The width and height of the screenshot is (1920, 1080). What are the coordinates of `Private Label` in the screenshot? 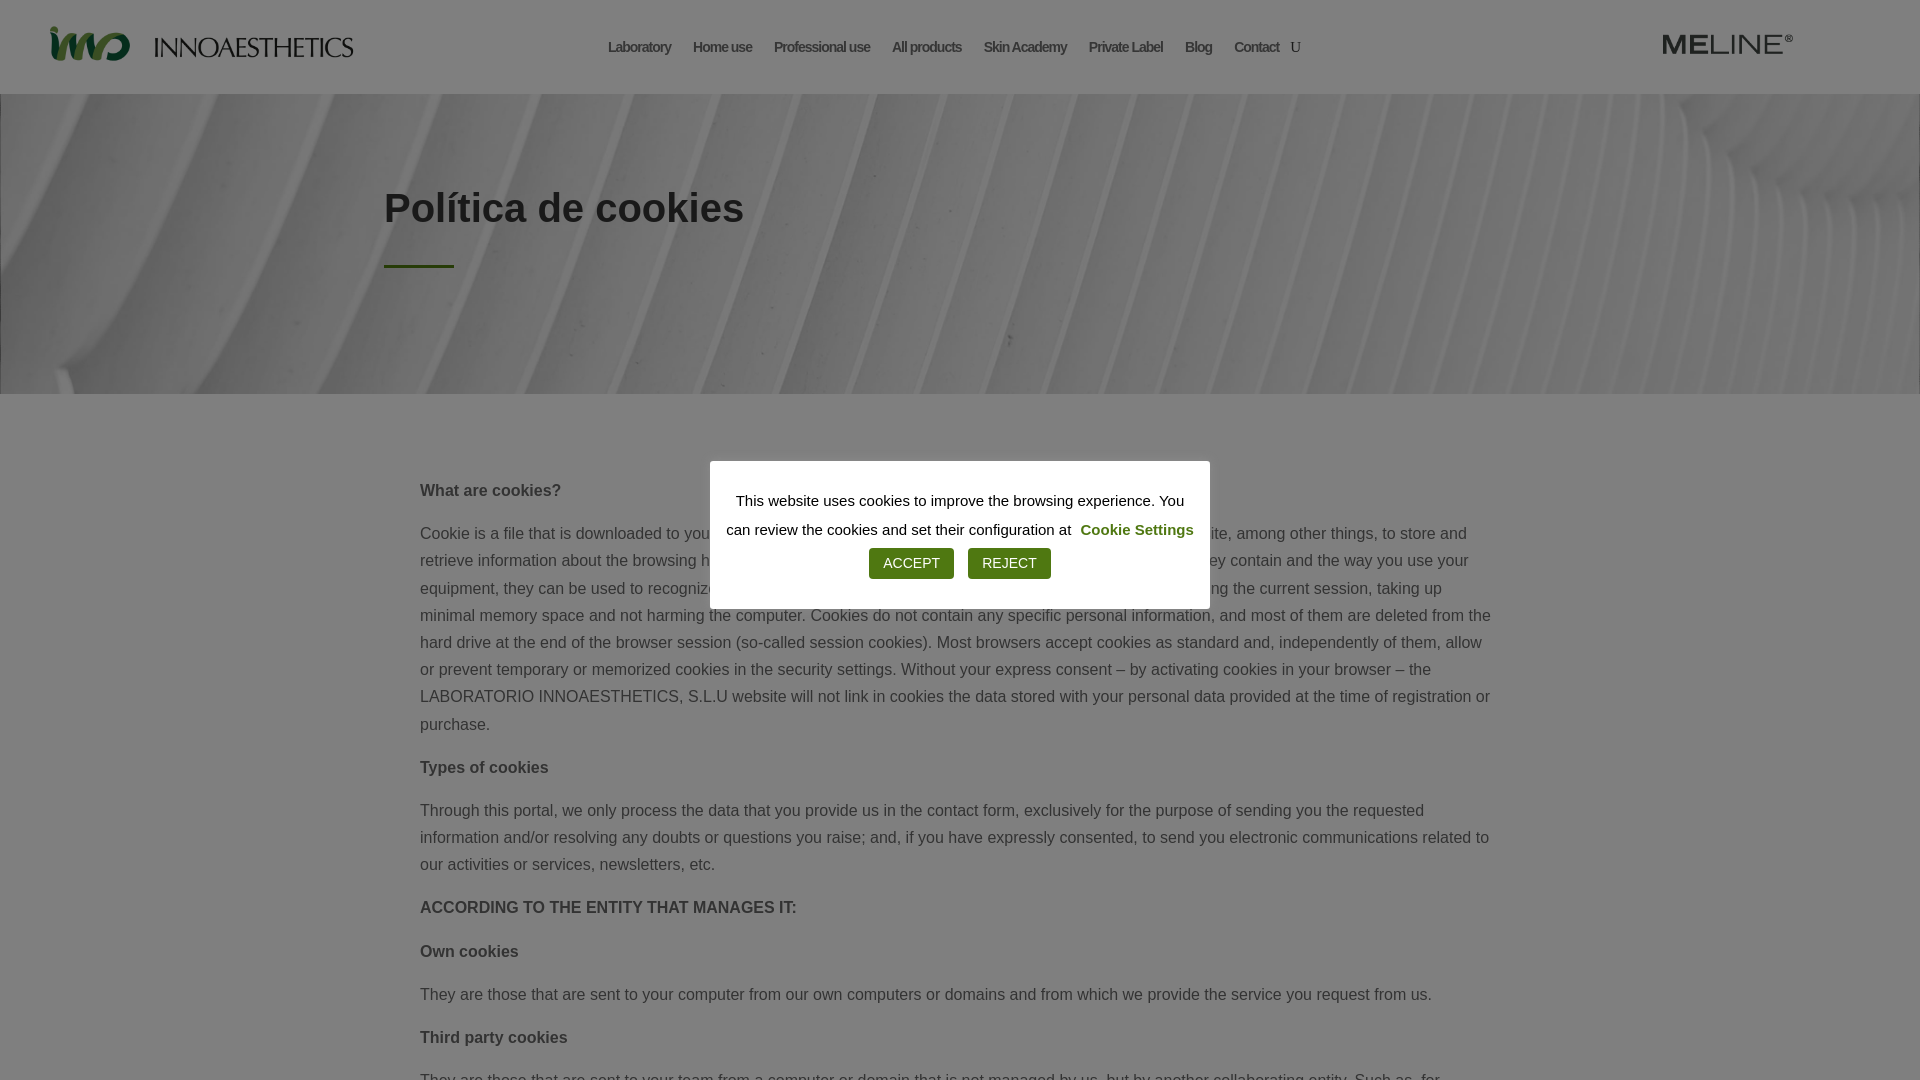 It's located at (1126, 46).